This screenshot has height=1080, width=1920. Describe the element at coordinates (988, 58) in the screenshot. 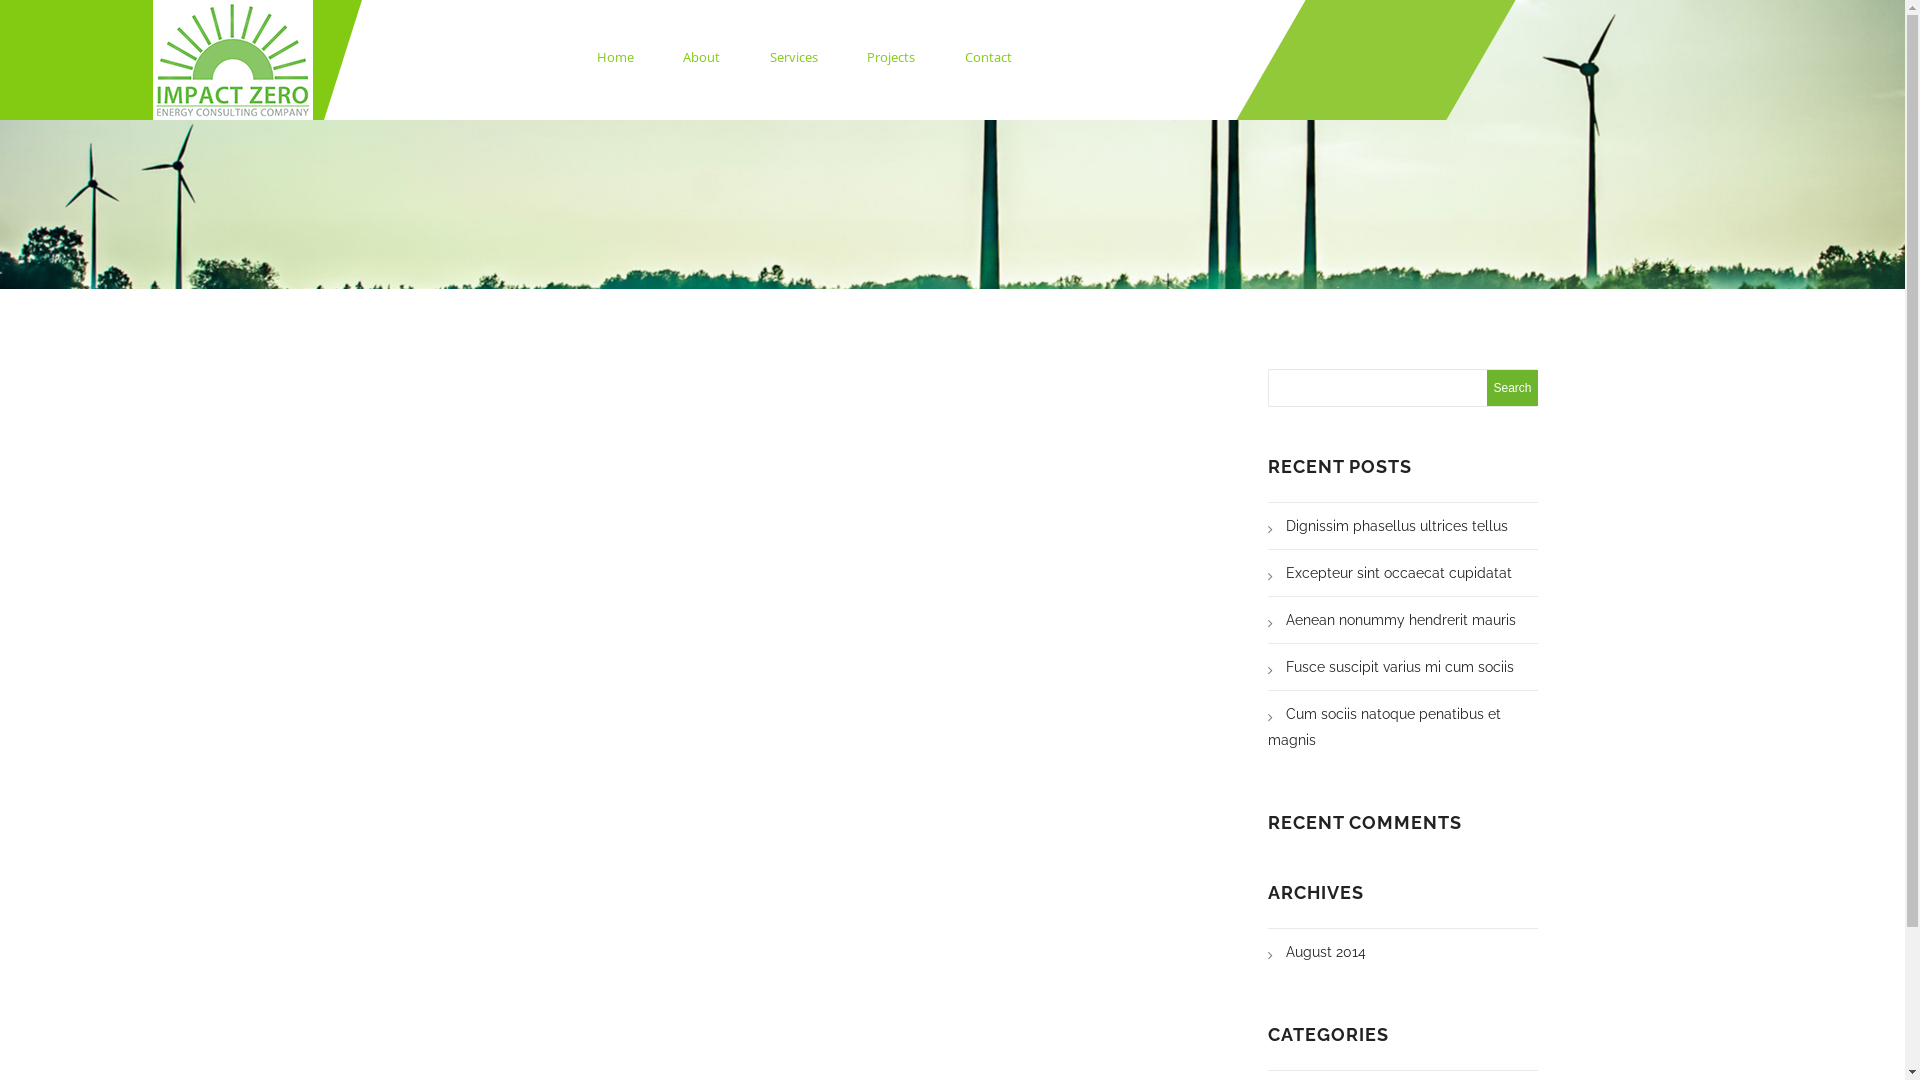

I see `Contact` at that location.